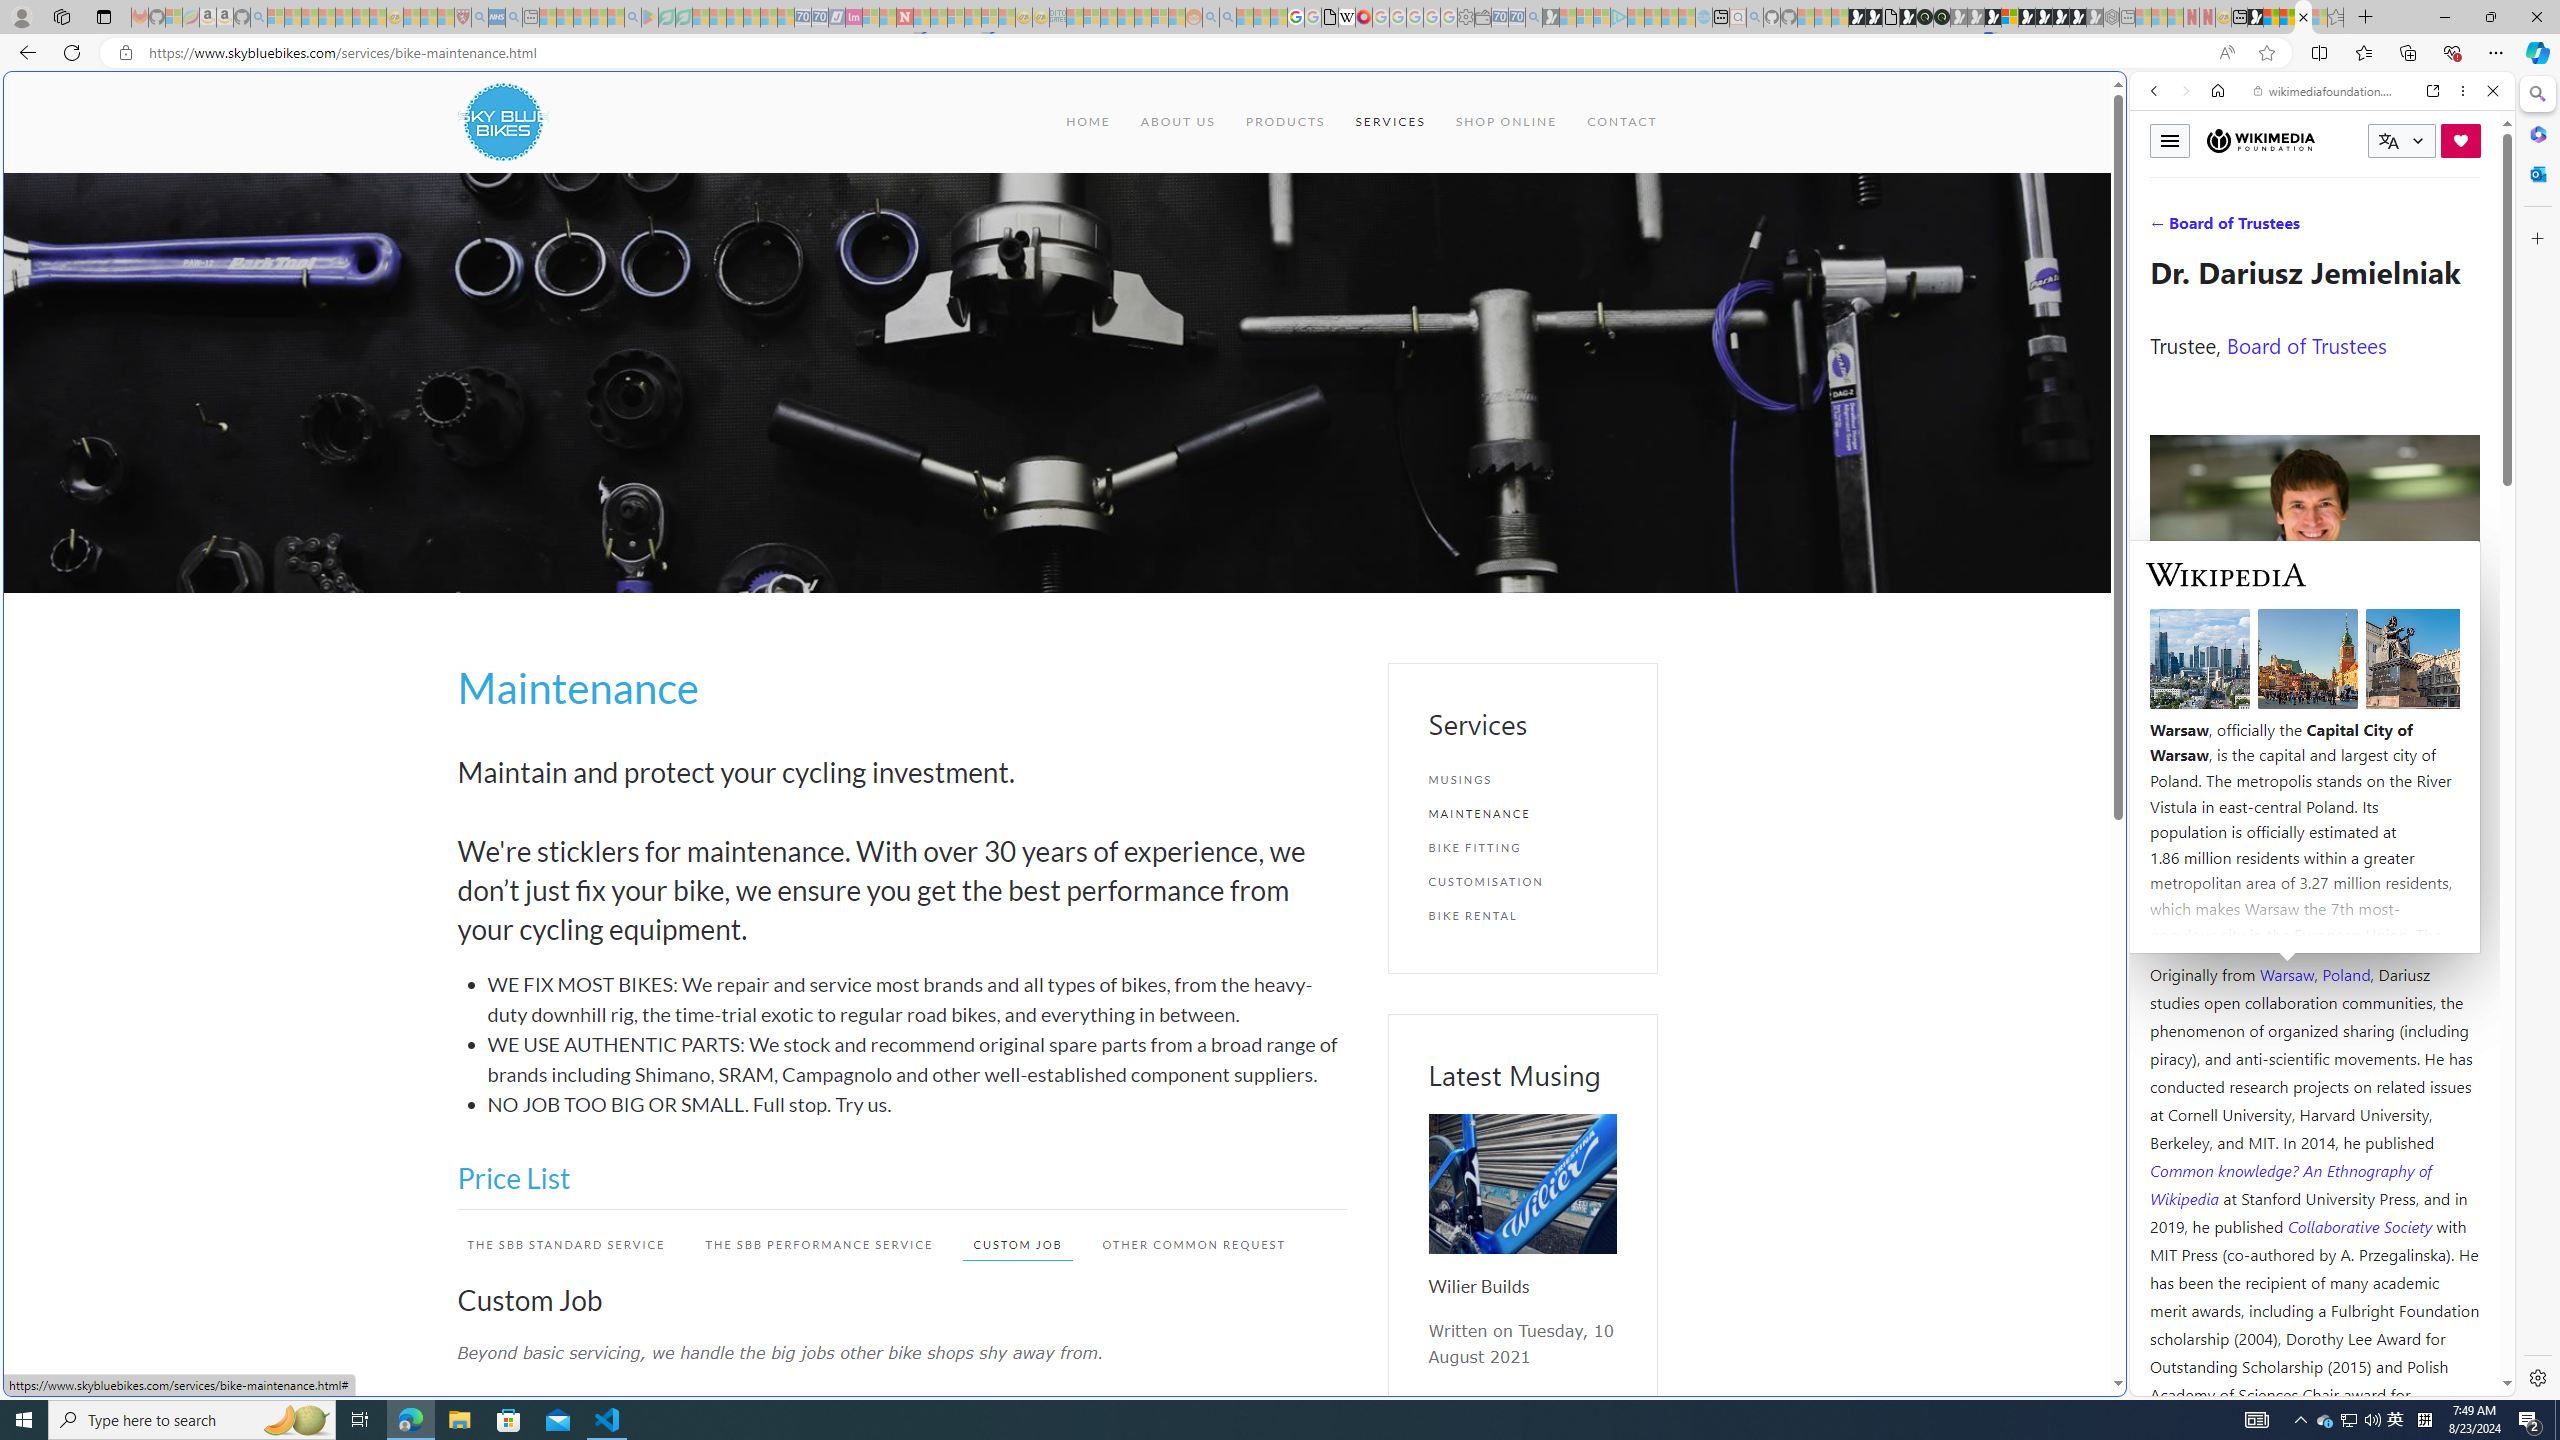 The image size is (2560, 1440). I want to click on HOME, so click(1089, 122).